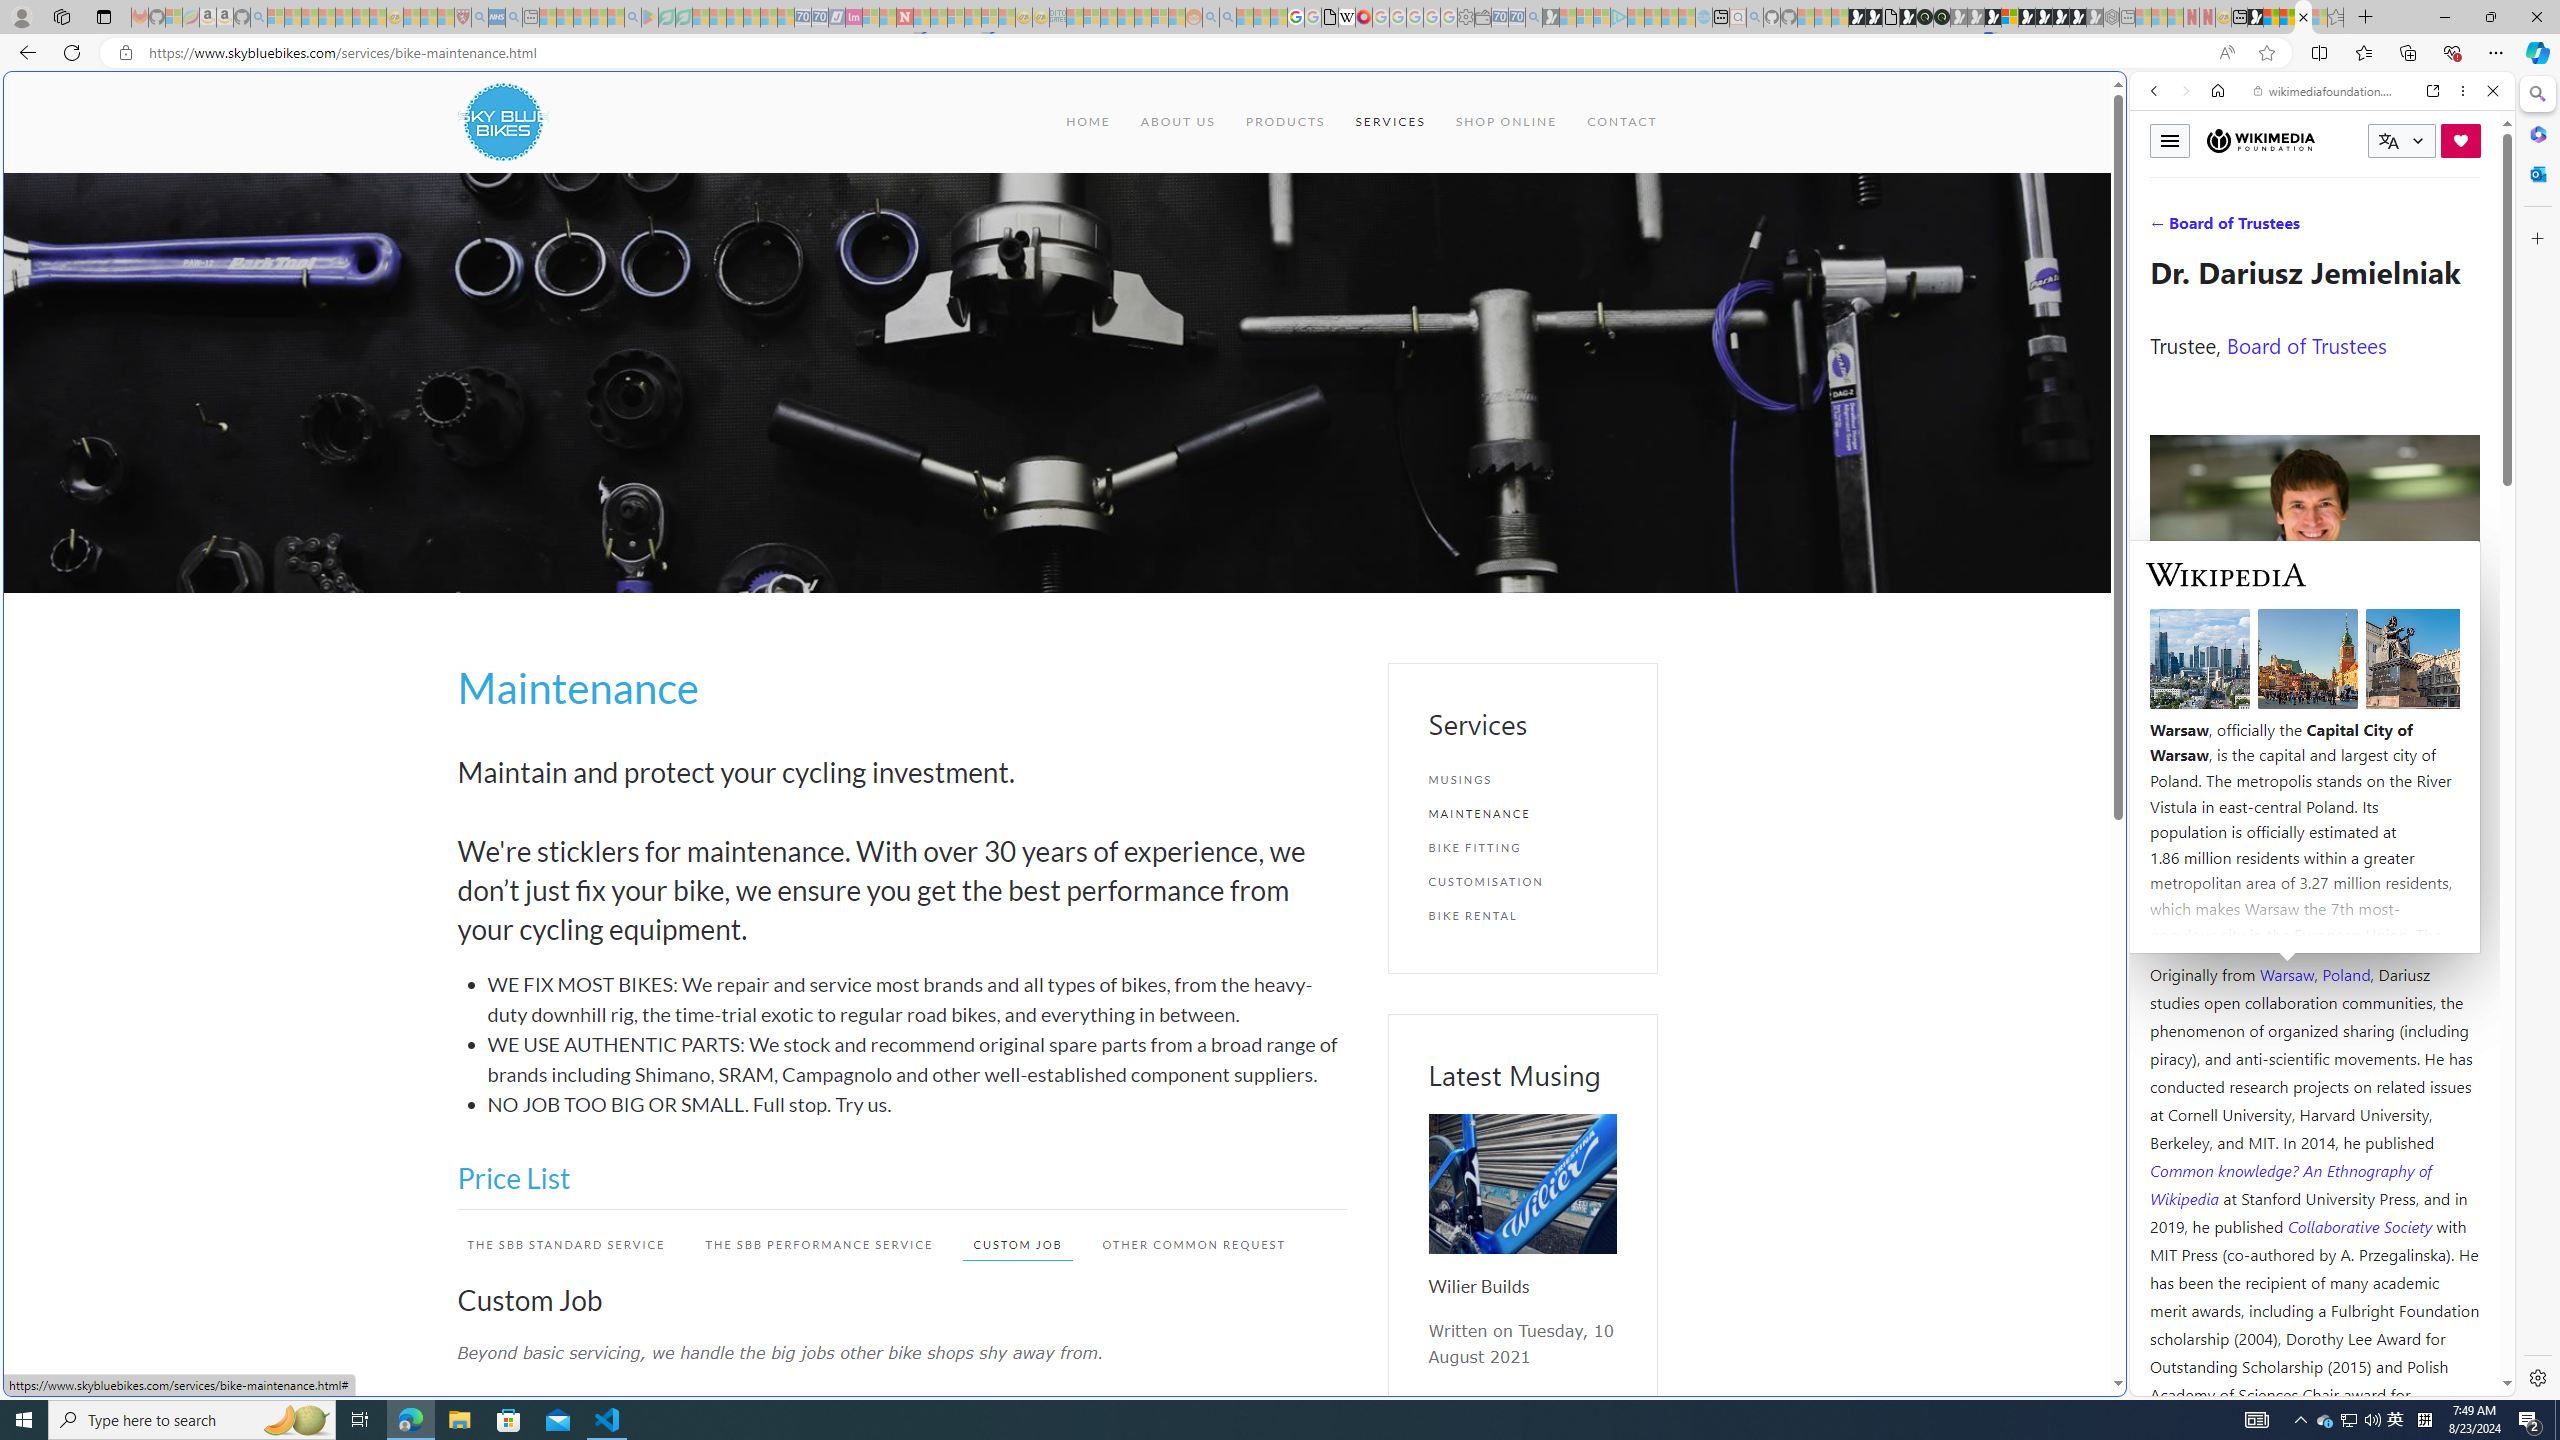 The image size is (2560, 1440). I want to click on HOME, so click(1089, 122).